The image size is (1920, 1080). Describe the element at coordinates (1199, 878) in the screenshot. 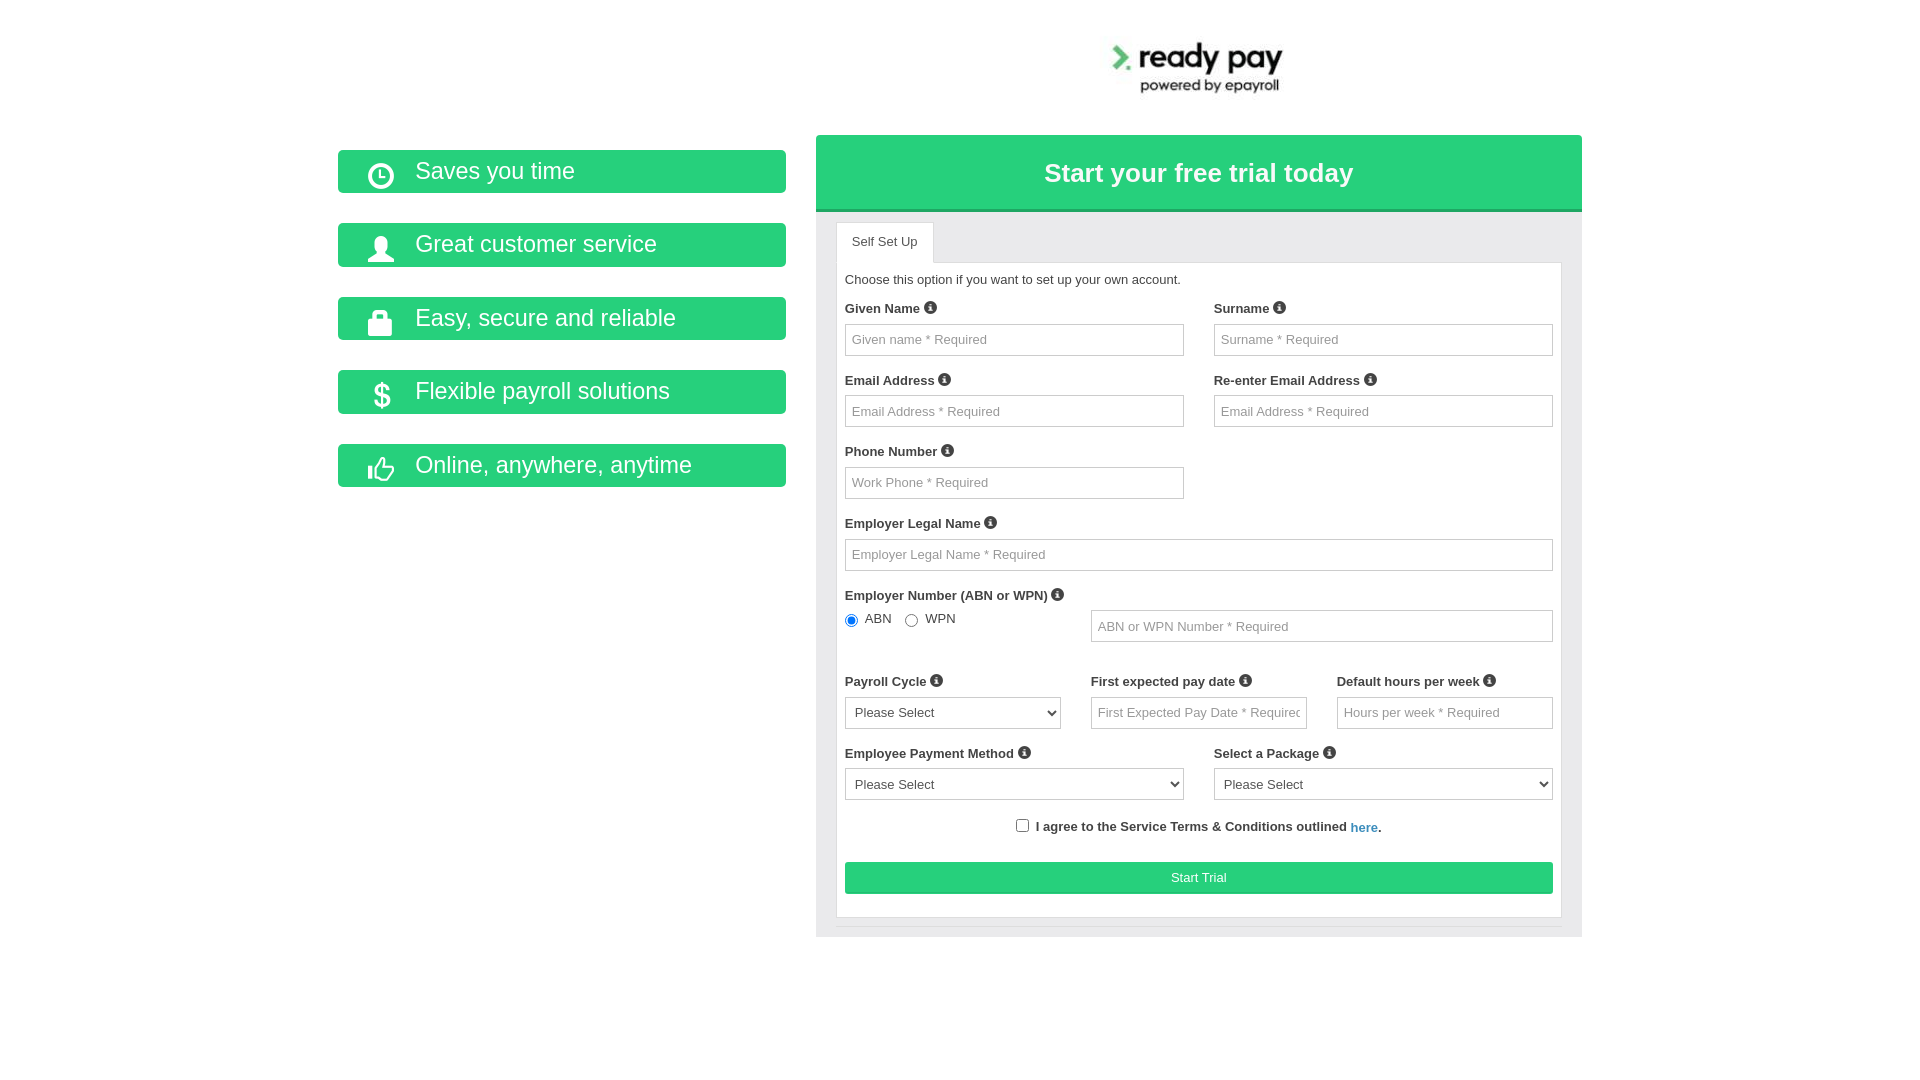

I see `Start Trial` at that location.